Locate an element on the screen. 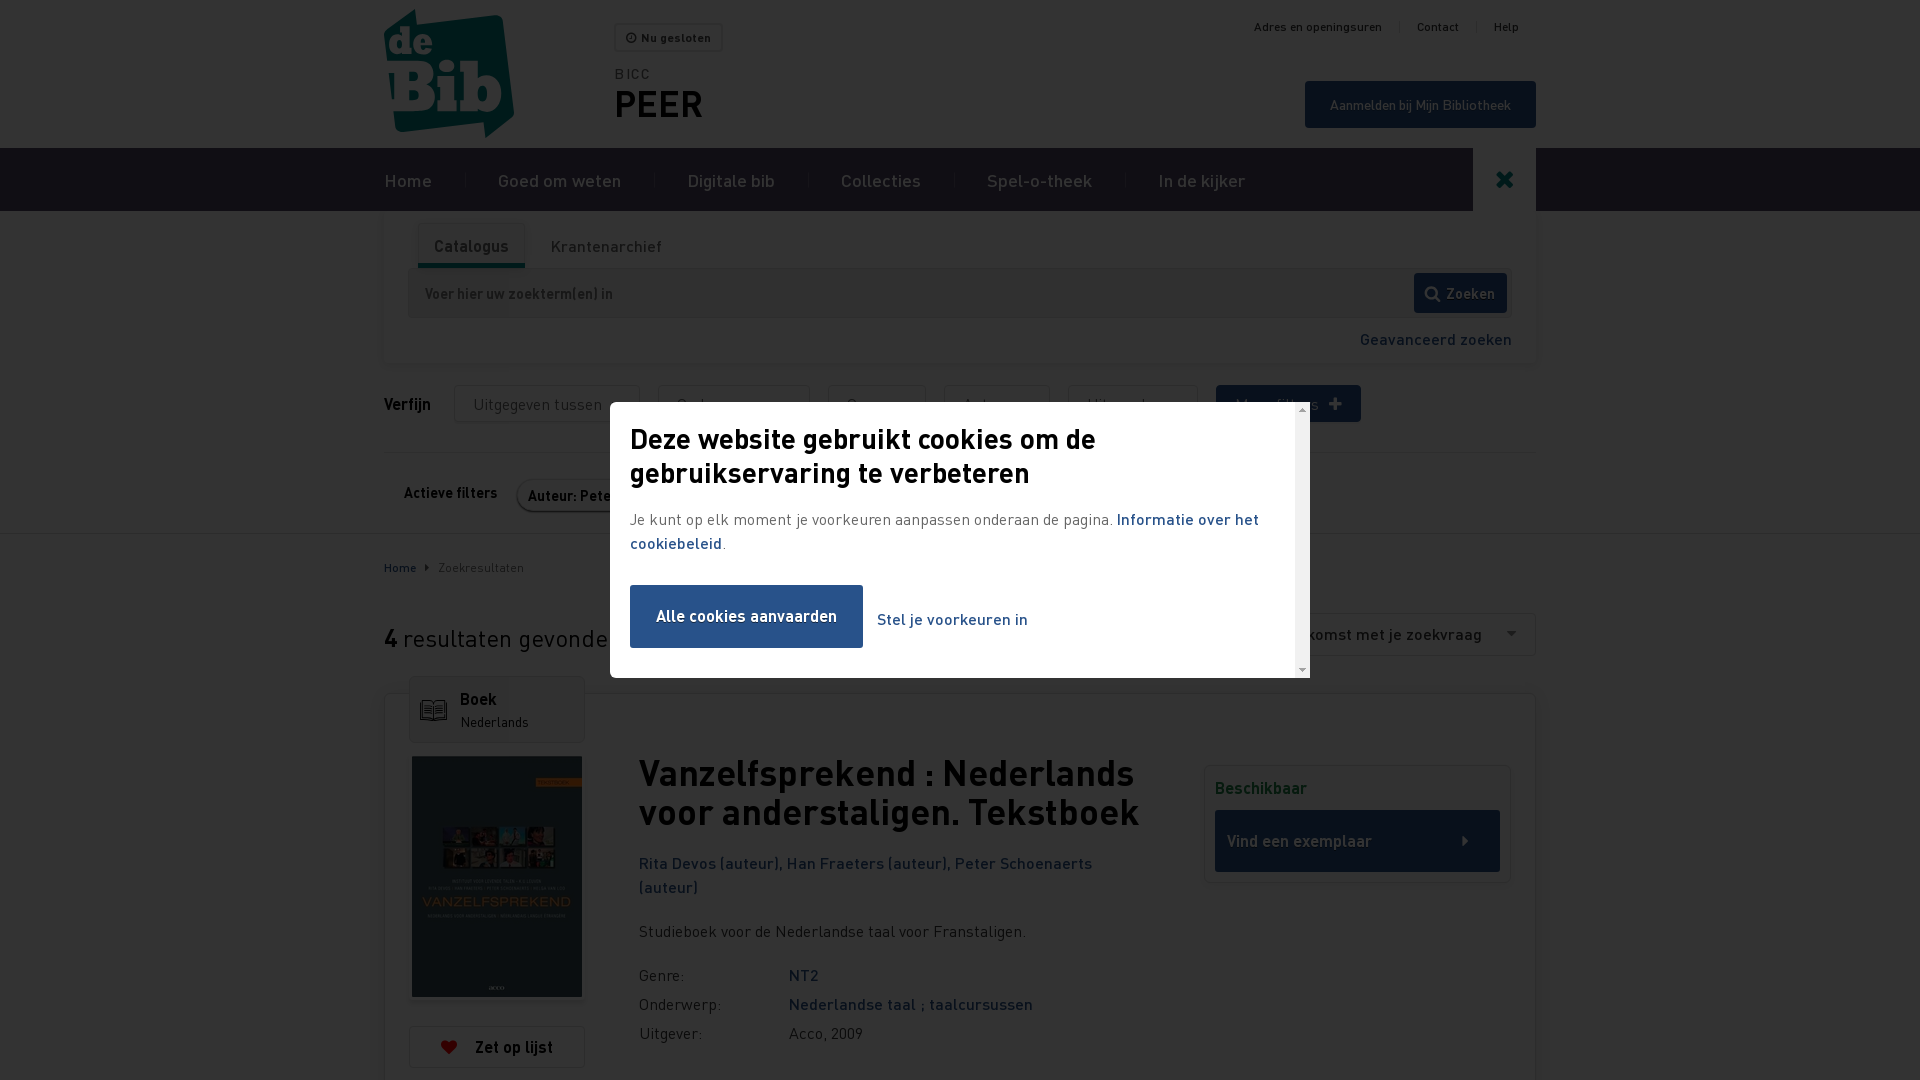  Toggle search is located at coordinates (1504, 180).